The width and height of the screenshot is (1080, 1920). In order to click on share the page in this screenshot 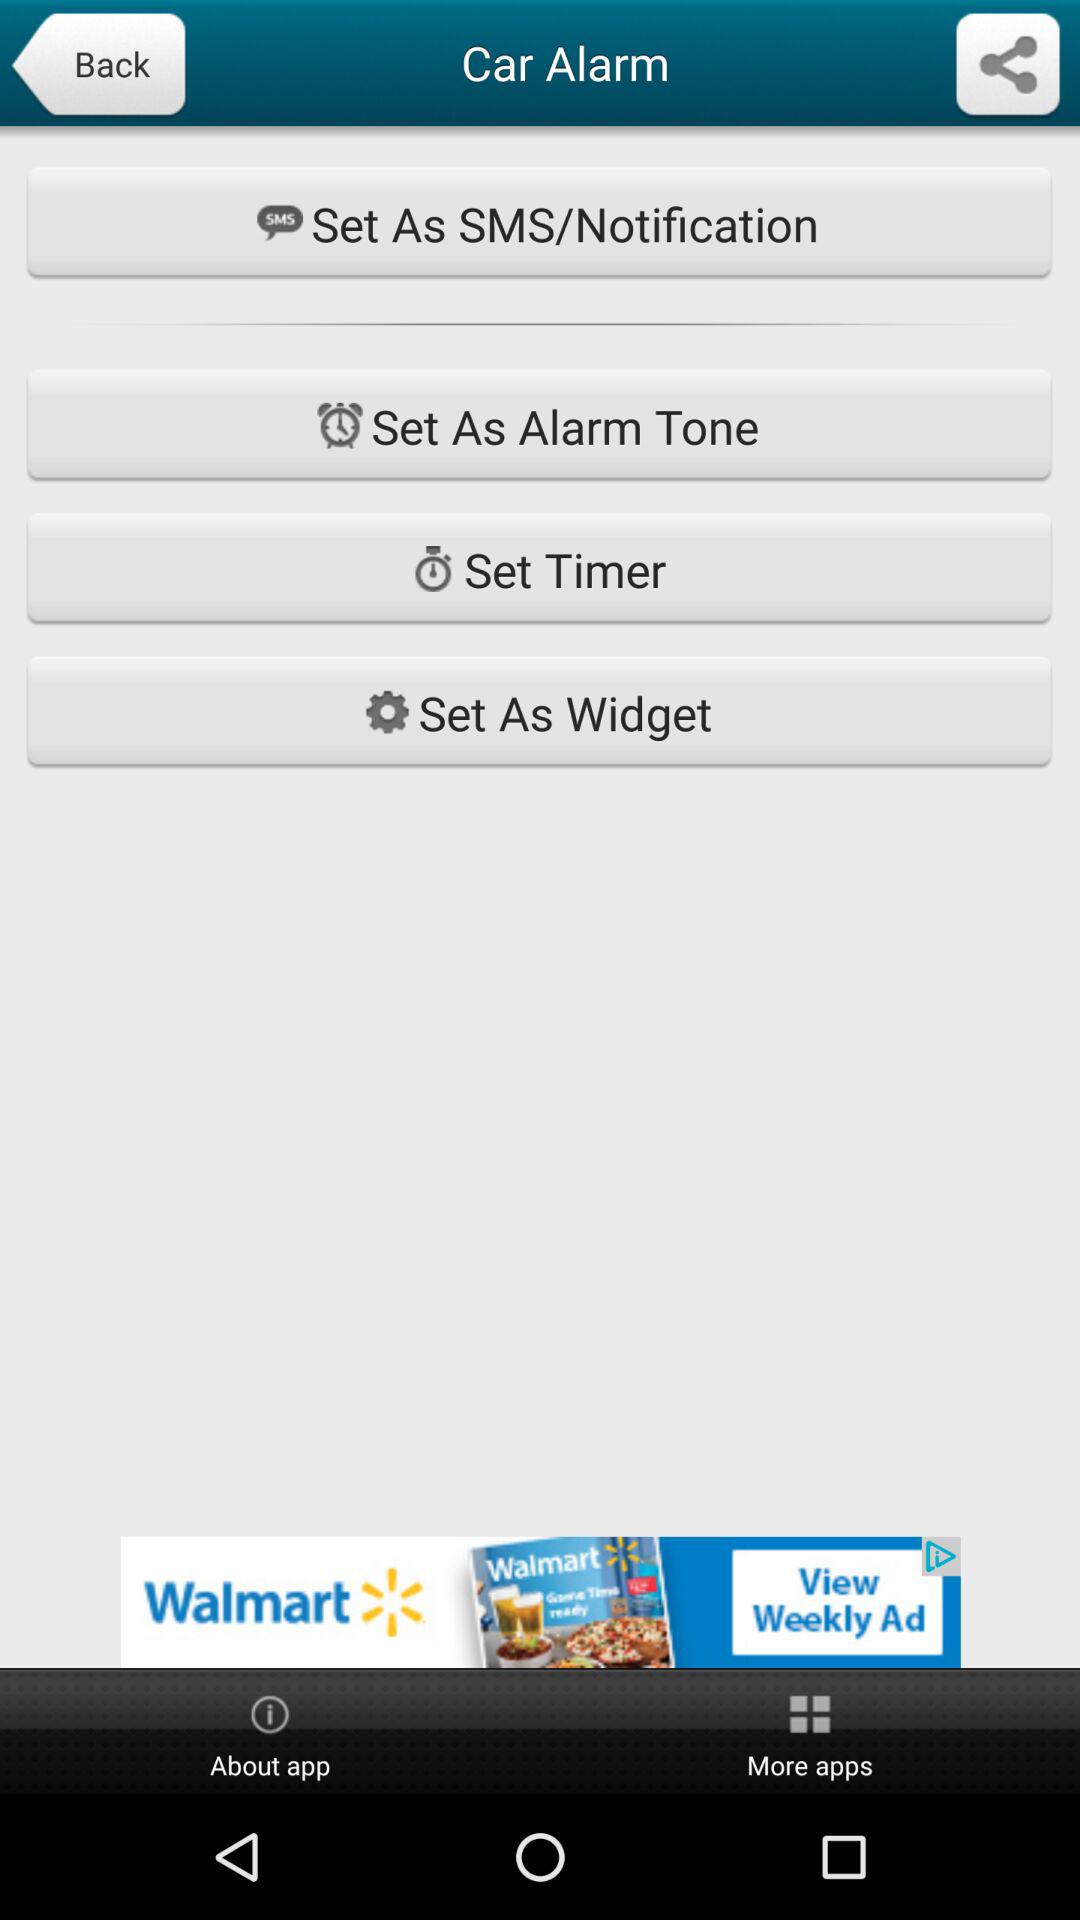, I will do `click(1008, 66)`.